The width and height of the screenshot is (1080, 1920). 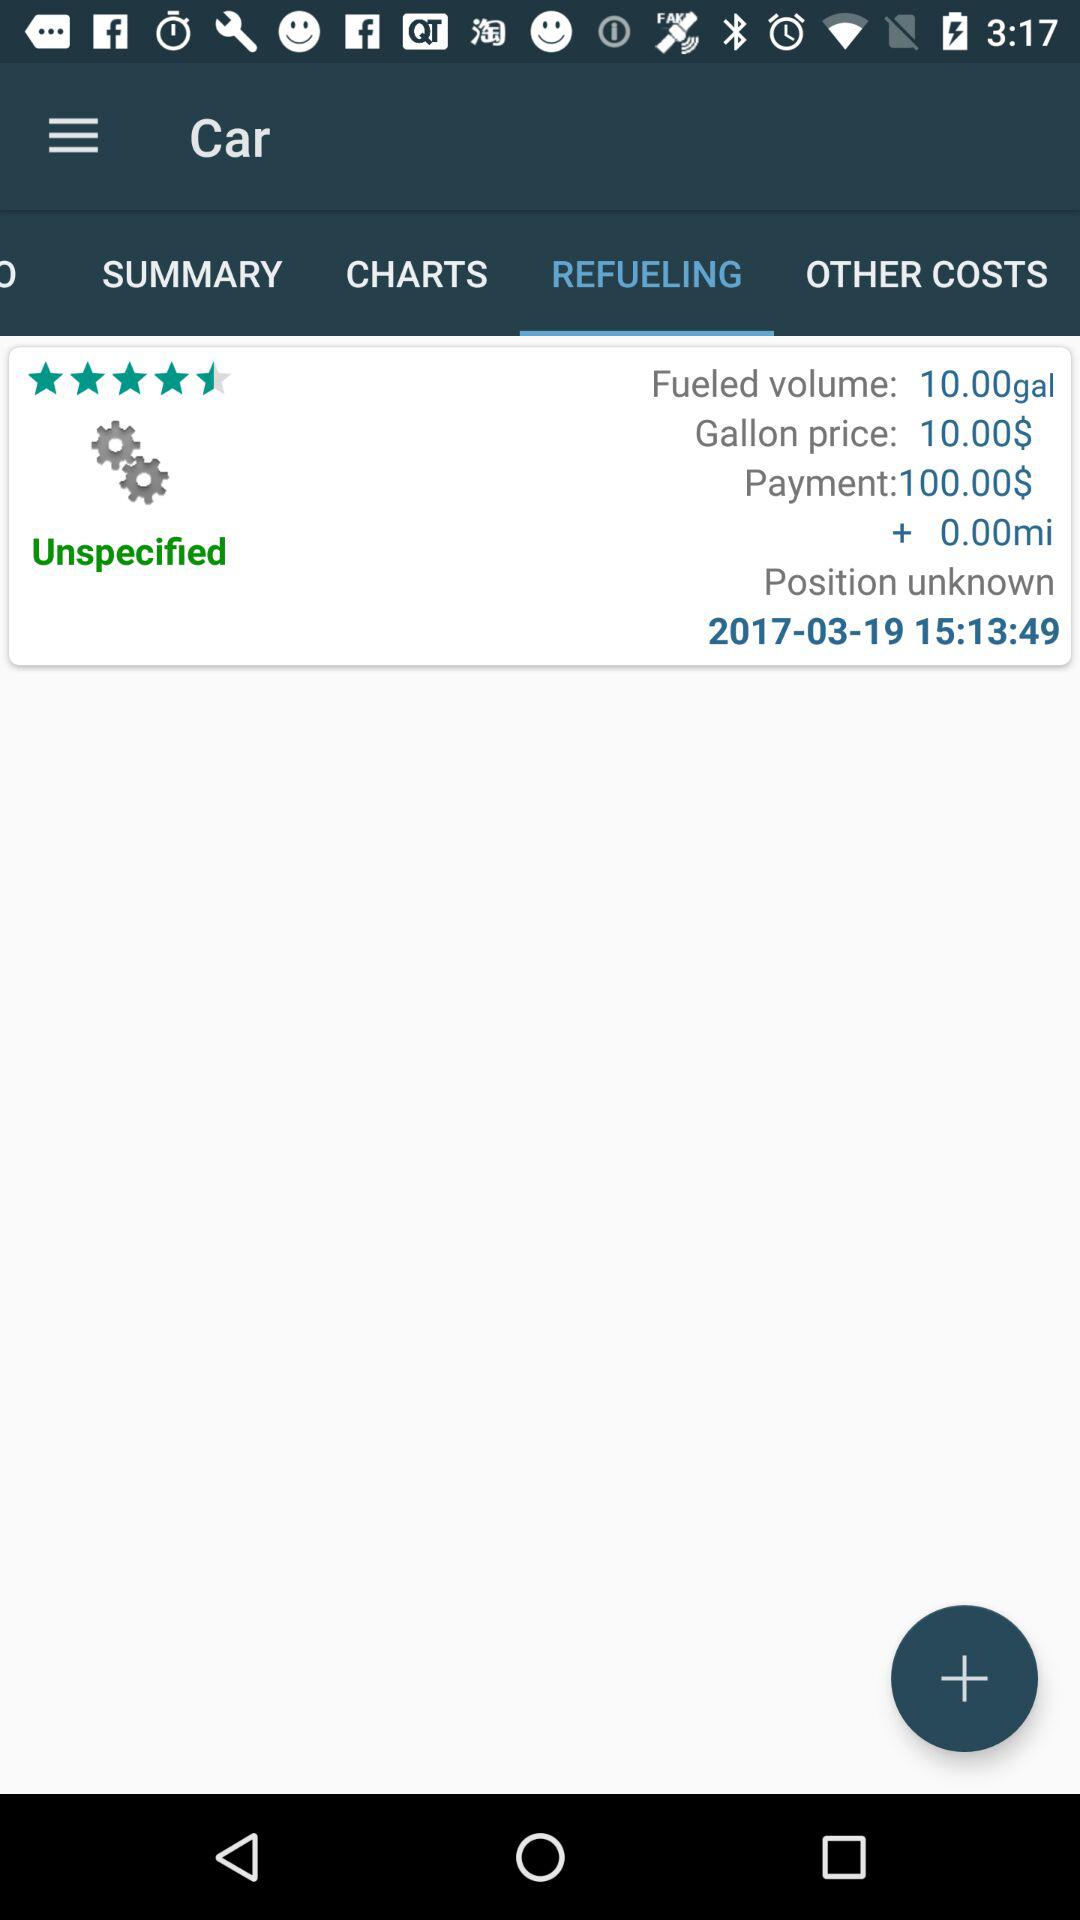 I want to click on launch the item next to 100.00 icon, so click(x=820, y=481).